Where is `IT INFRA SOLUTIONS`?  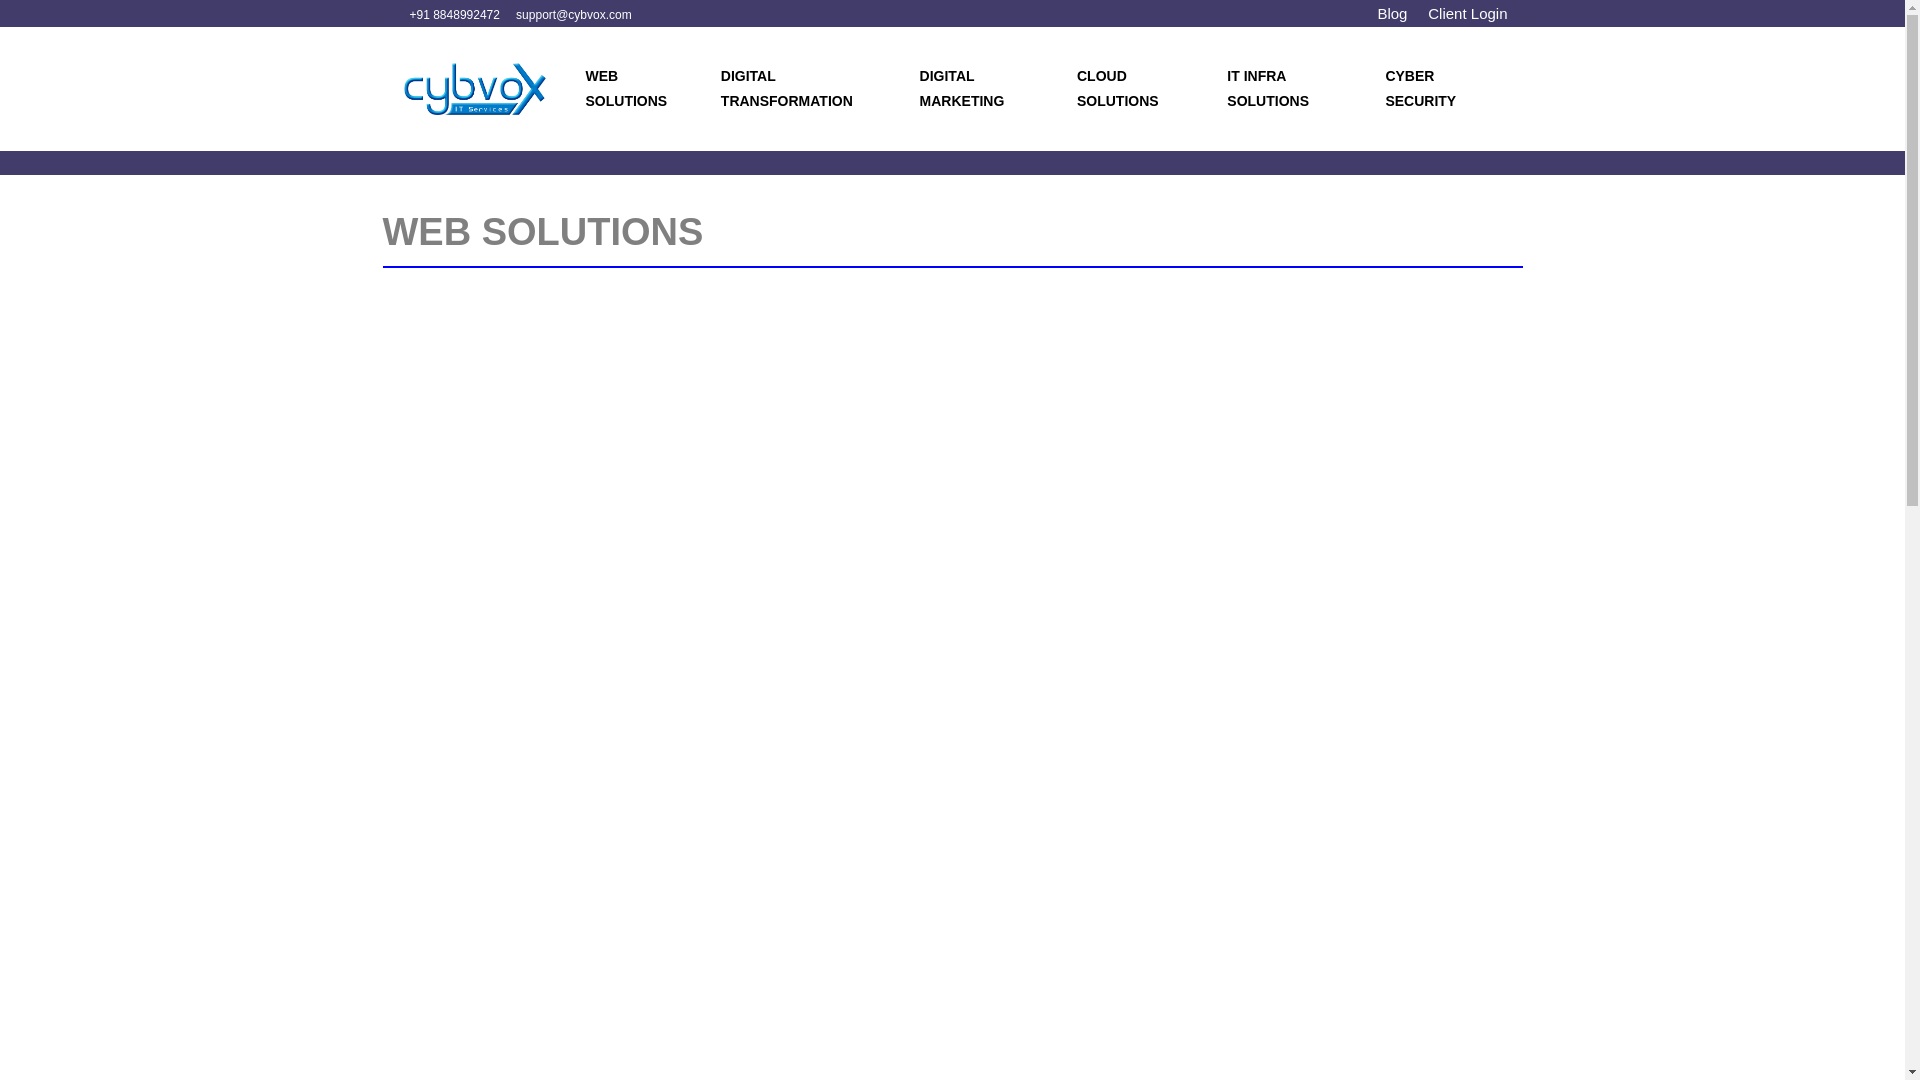 IT INFRA SOLUTIONS is located at coordinates (1288, 89).